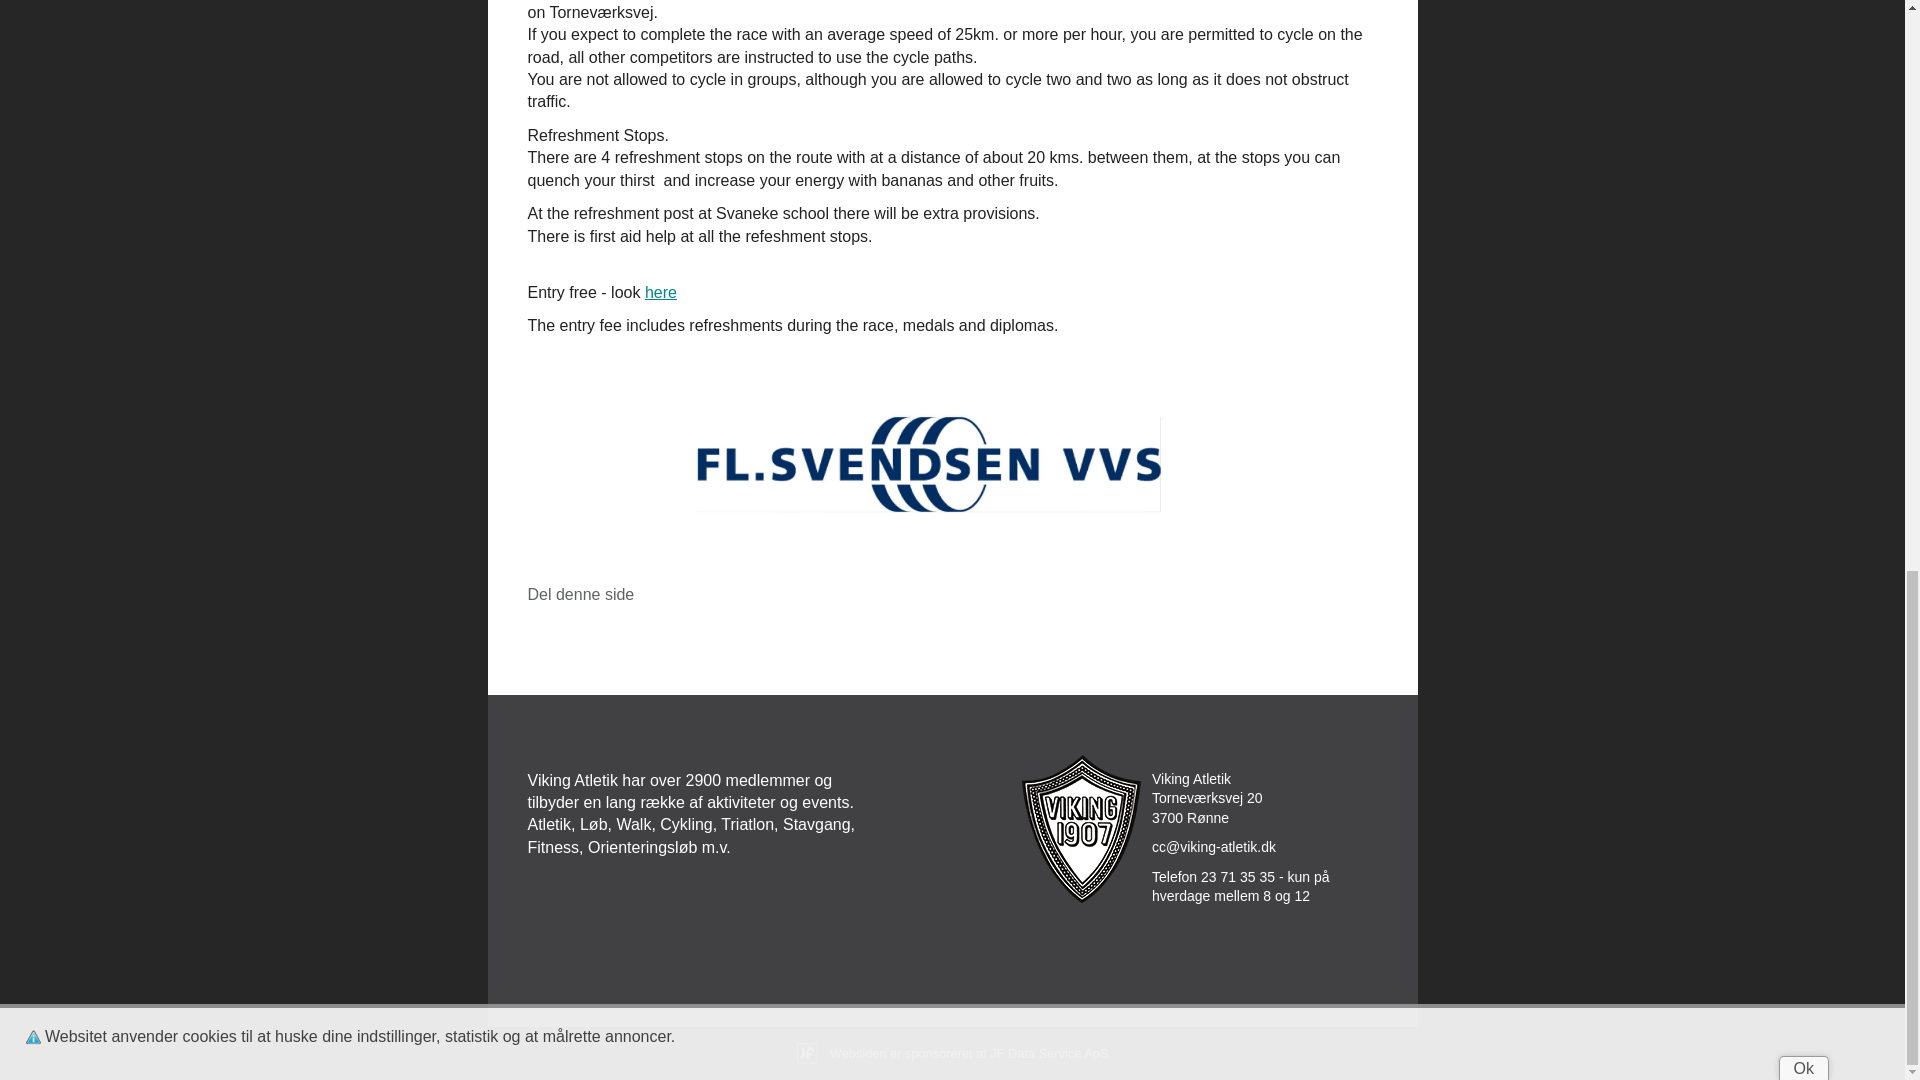  Describe the element at coordinates (661, 292) in the screenshot. I see `here` at that location.